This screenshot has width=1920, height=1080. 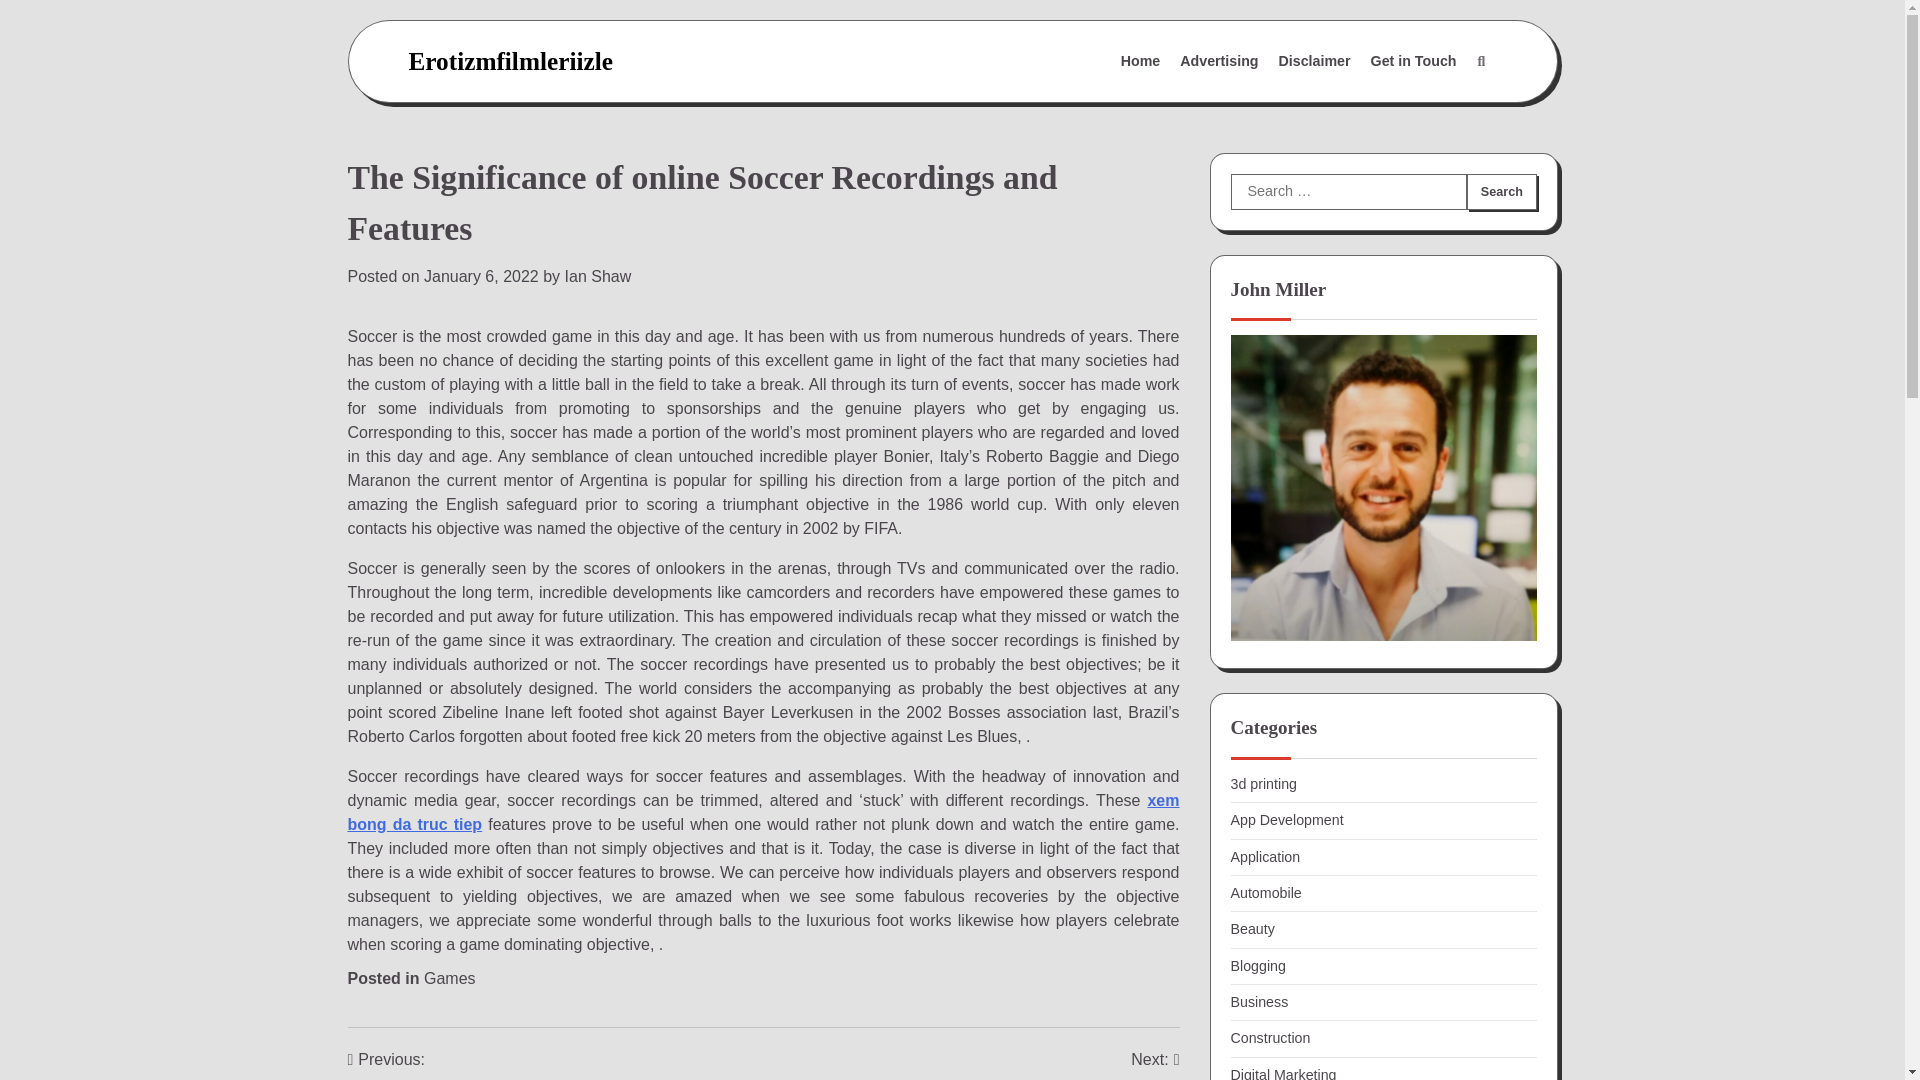 I want to click on Advertising, so click(x=1501, y=191).